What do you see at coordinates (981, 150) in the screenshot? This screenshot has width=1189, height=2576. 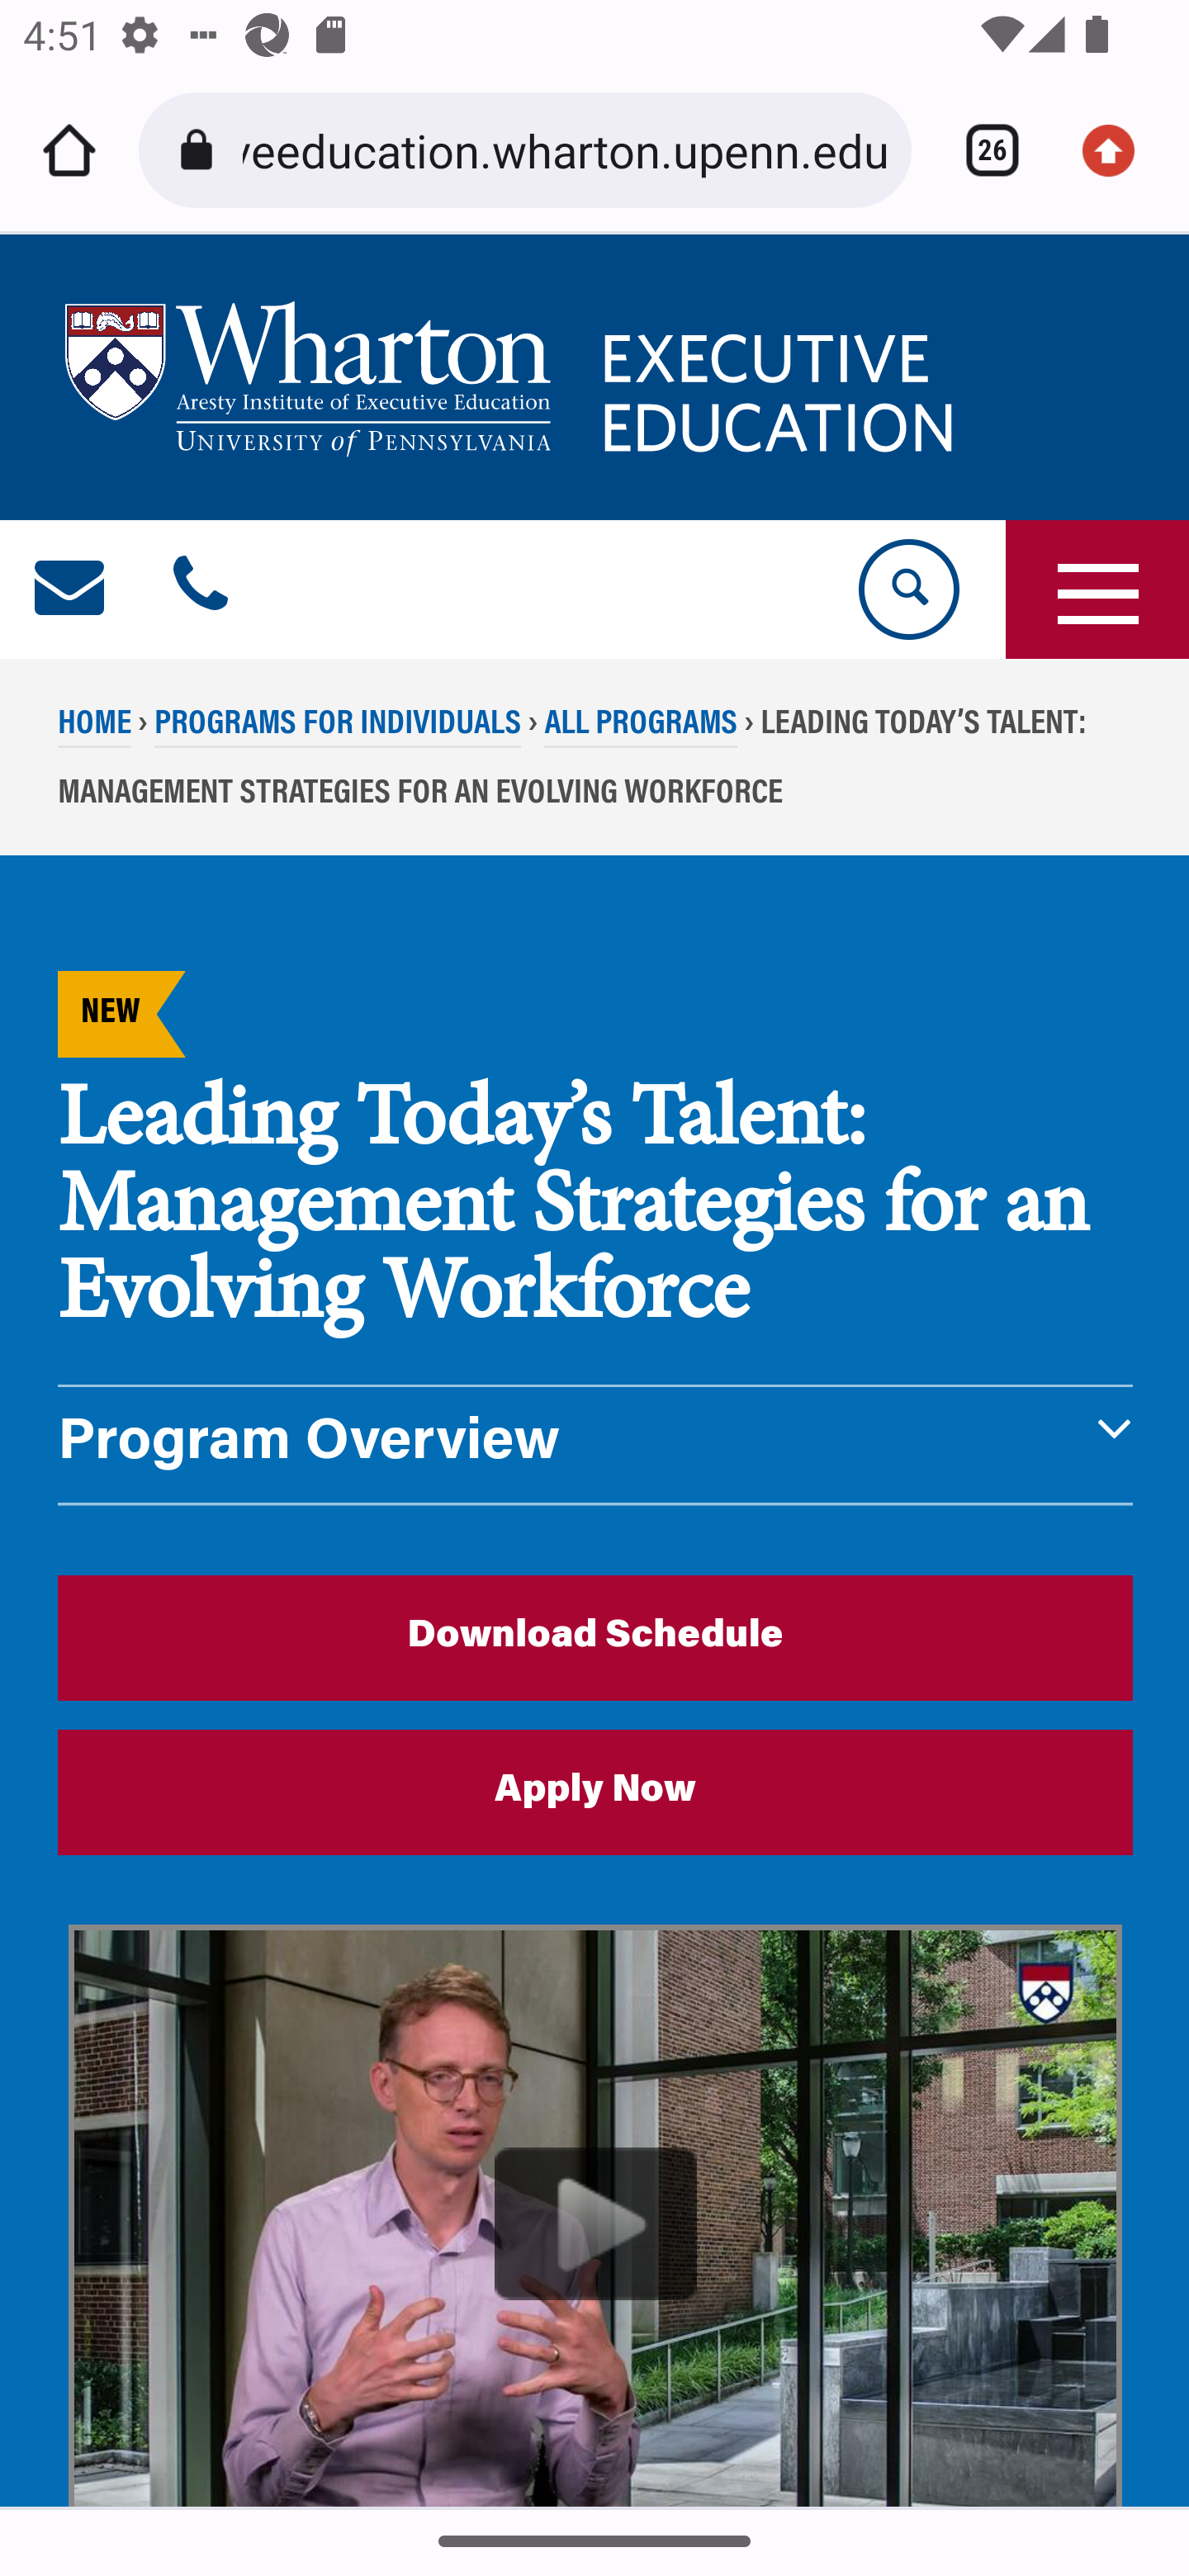 I see `Switch or close tabs` at bounding box center [981, 150].